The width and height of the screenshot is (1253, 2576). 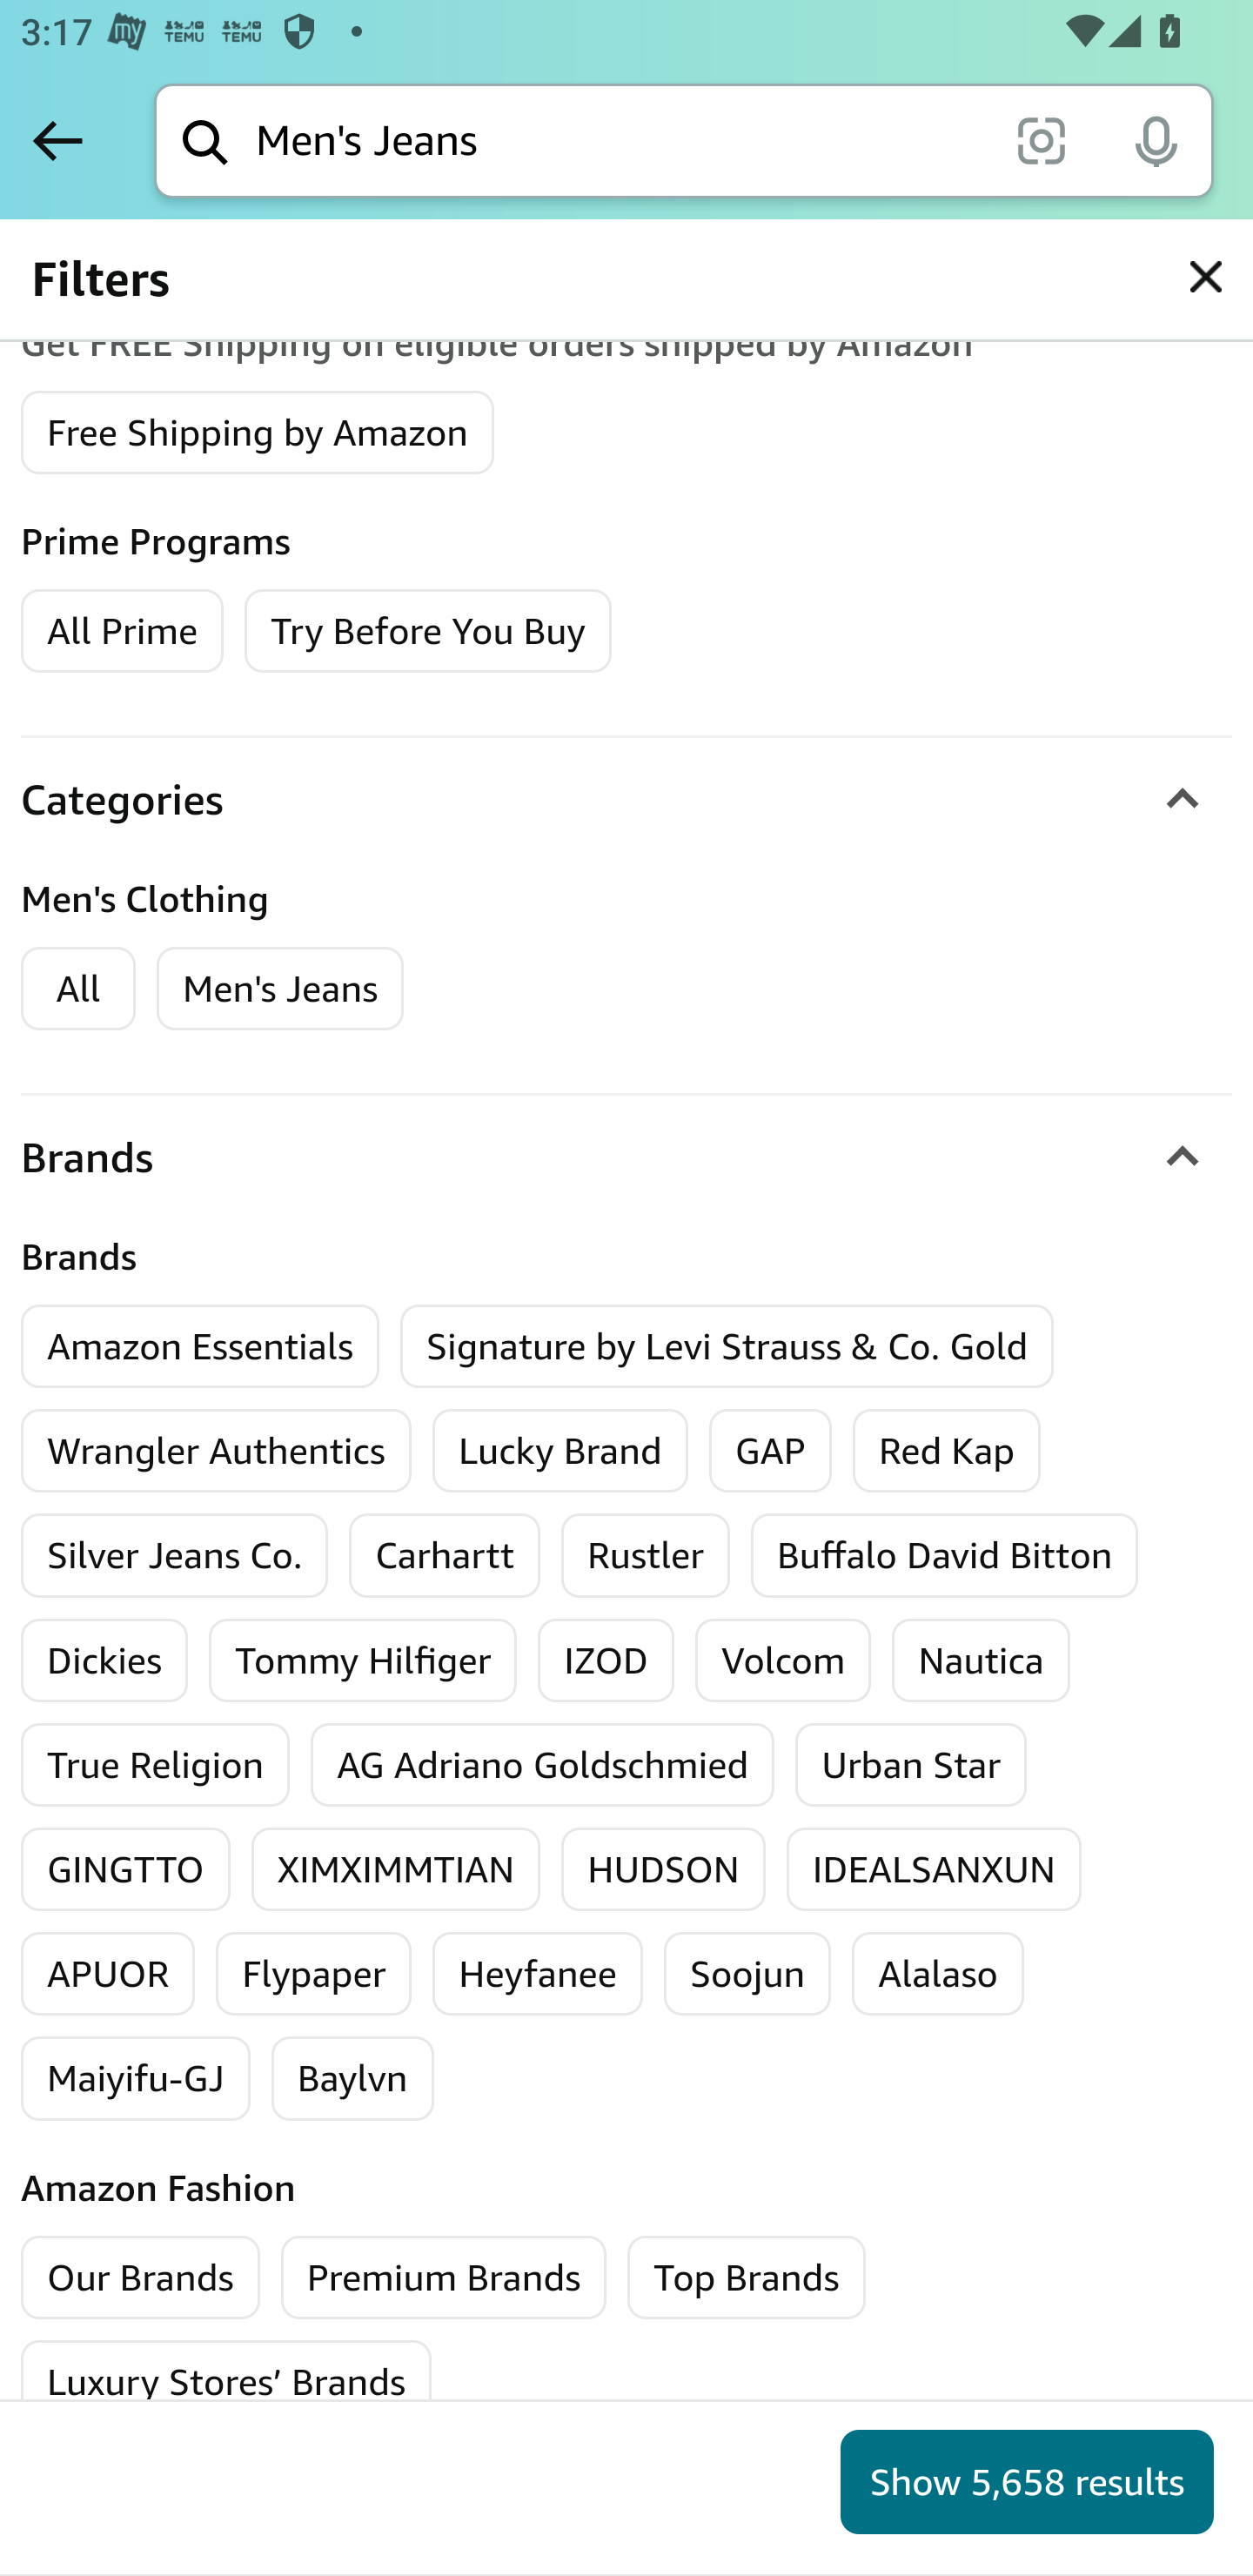 What do you see at coordinates (664, 1869) in the screenshot?
I see `HUDSON` at bounding box center [664, 1869].